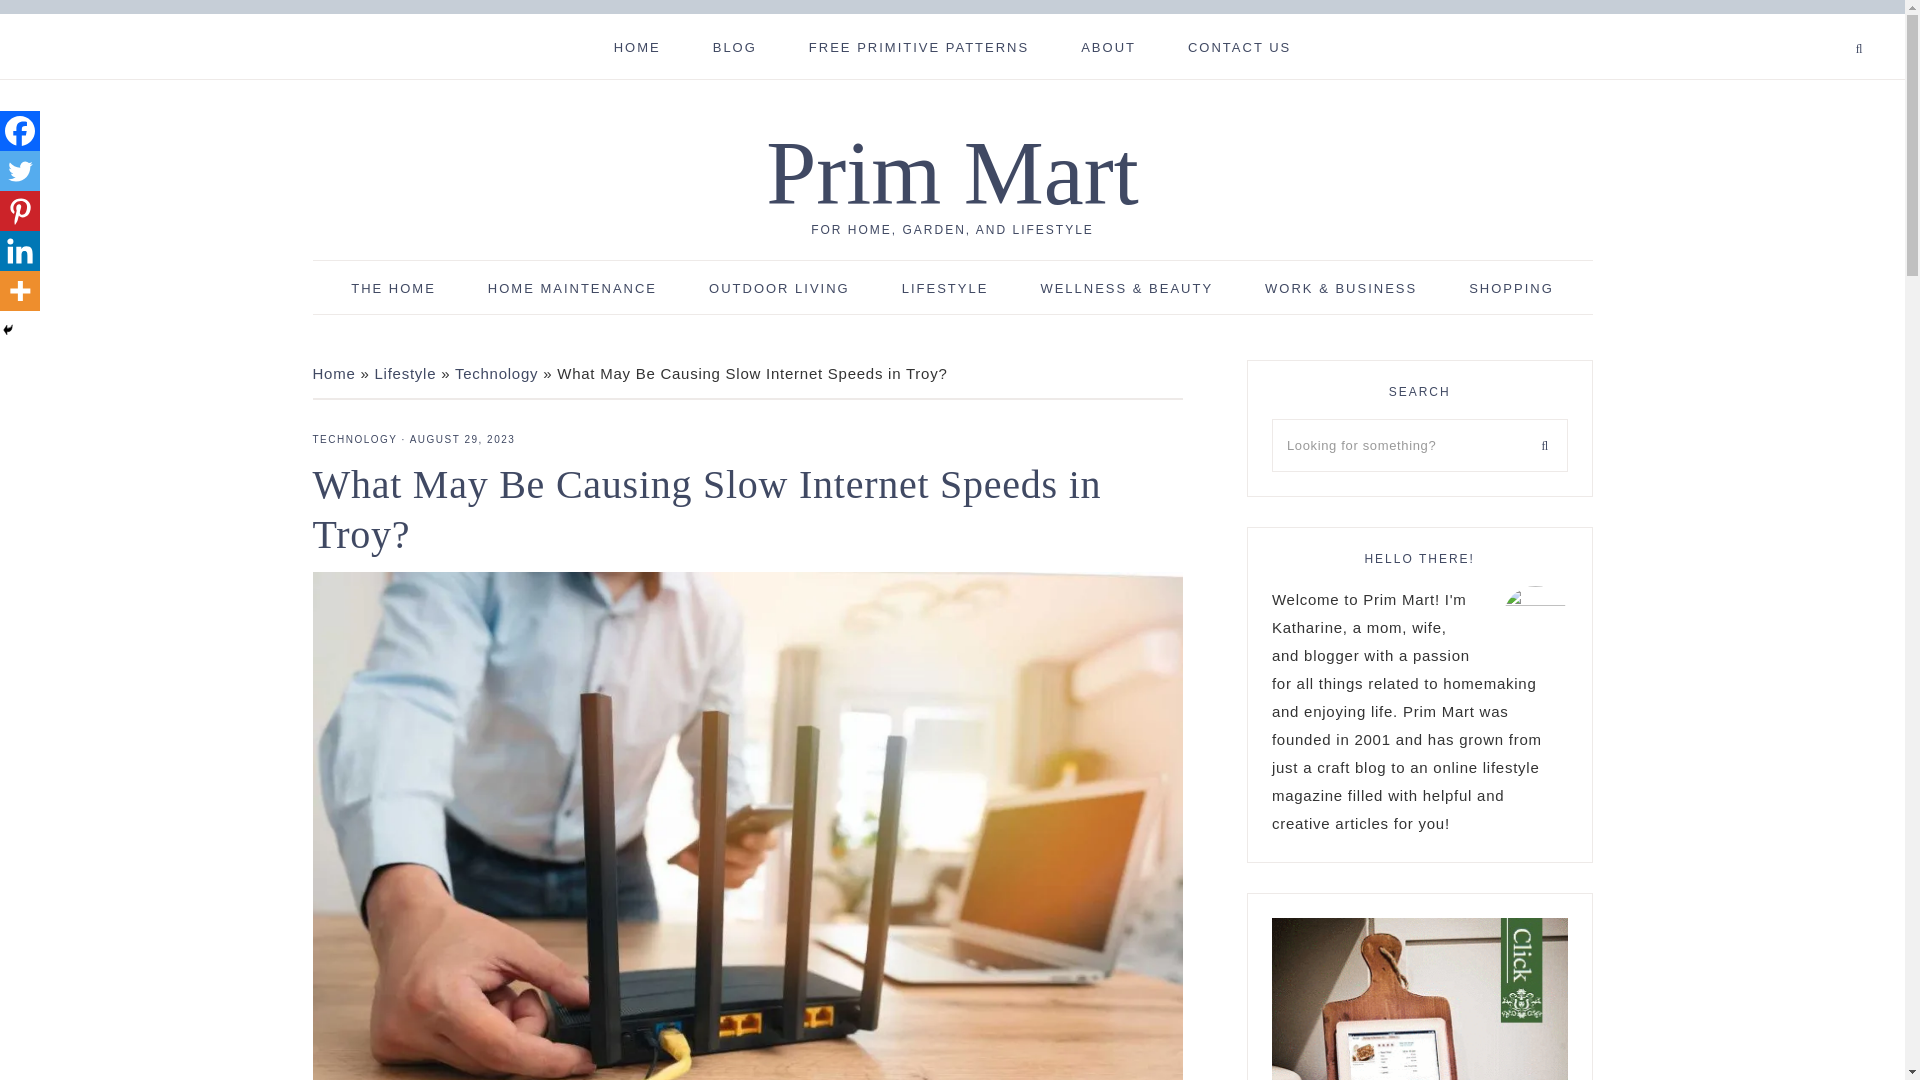  Describe the element at coordinates (952, 173) in the screenshot. I see `Prim Mart` at that location.